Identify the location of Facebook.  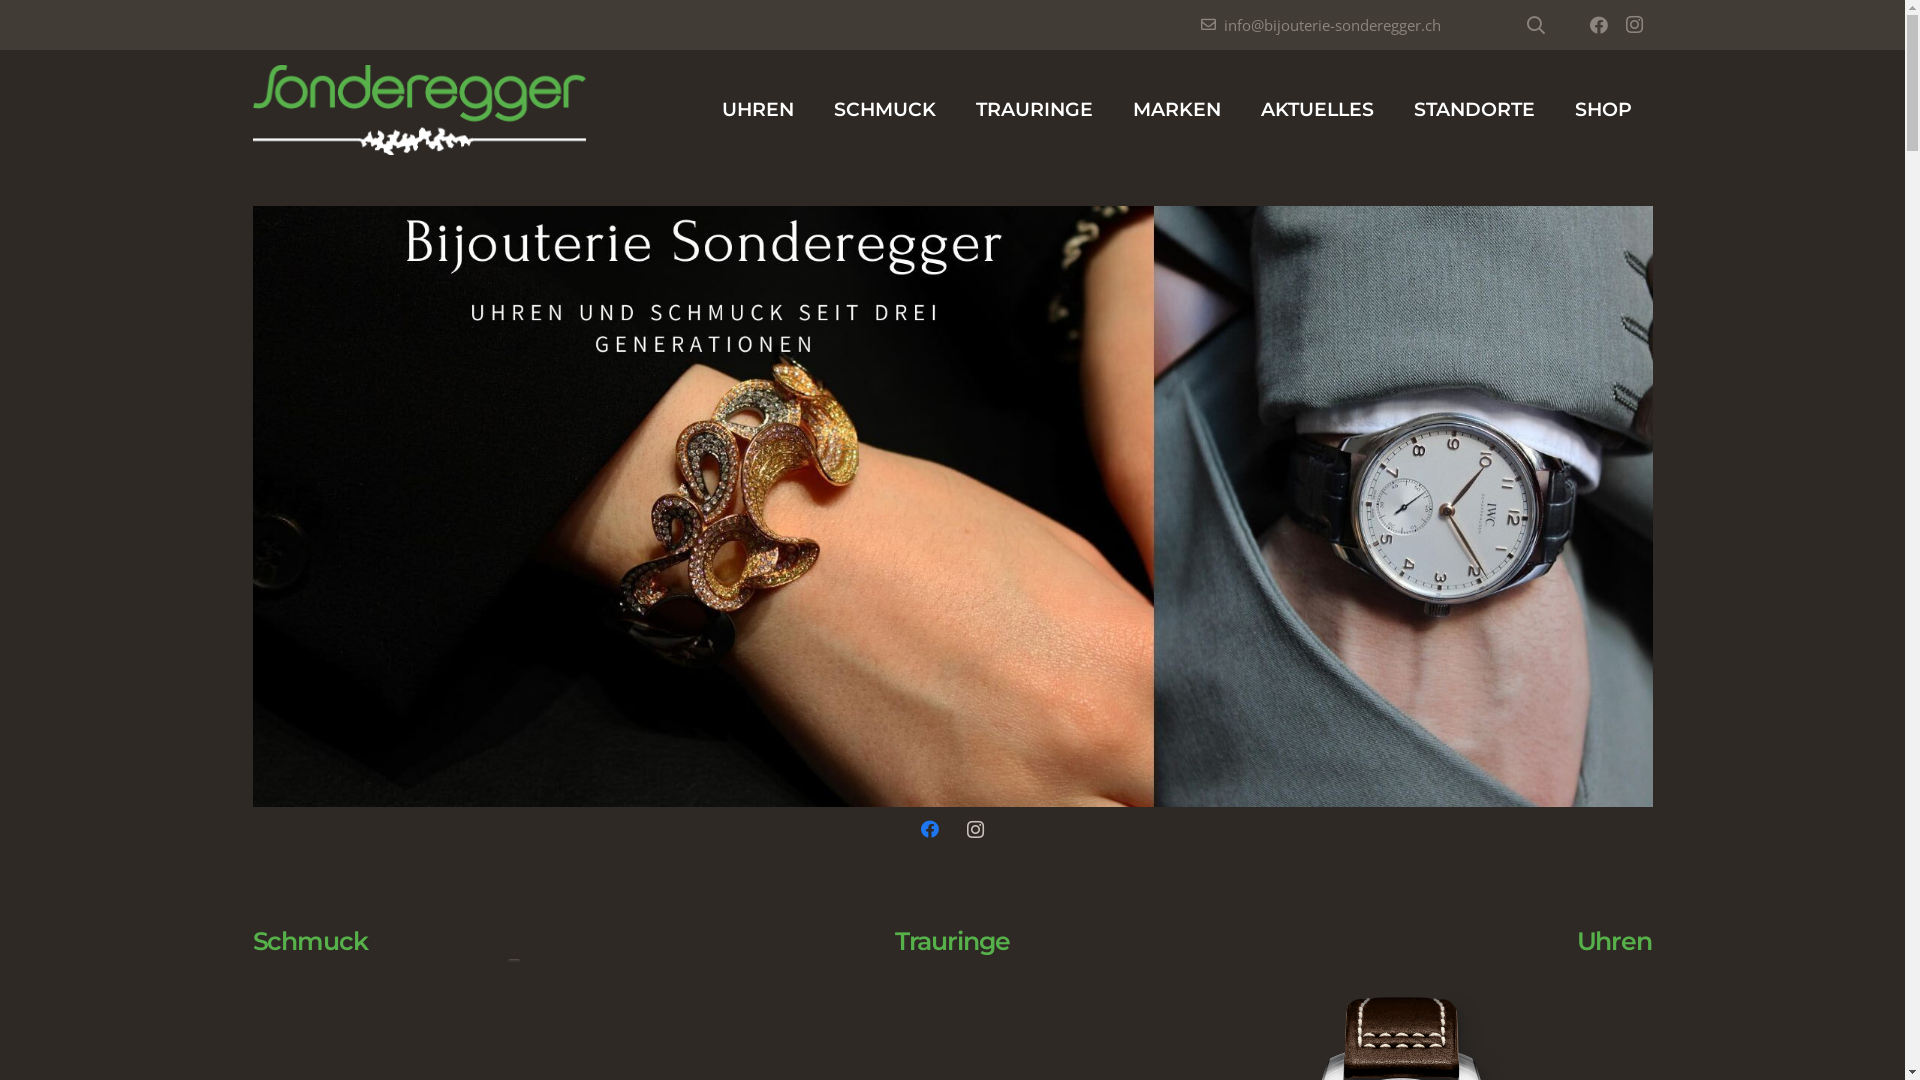
(1598, 25).